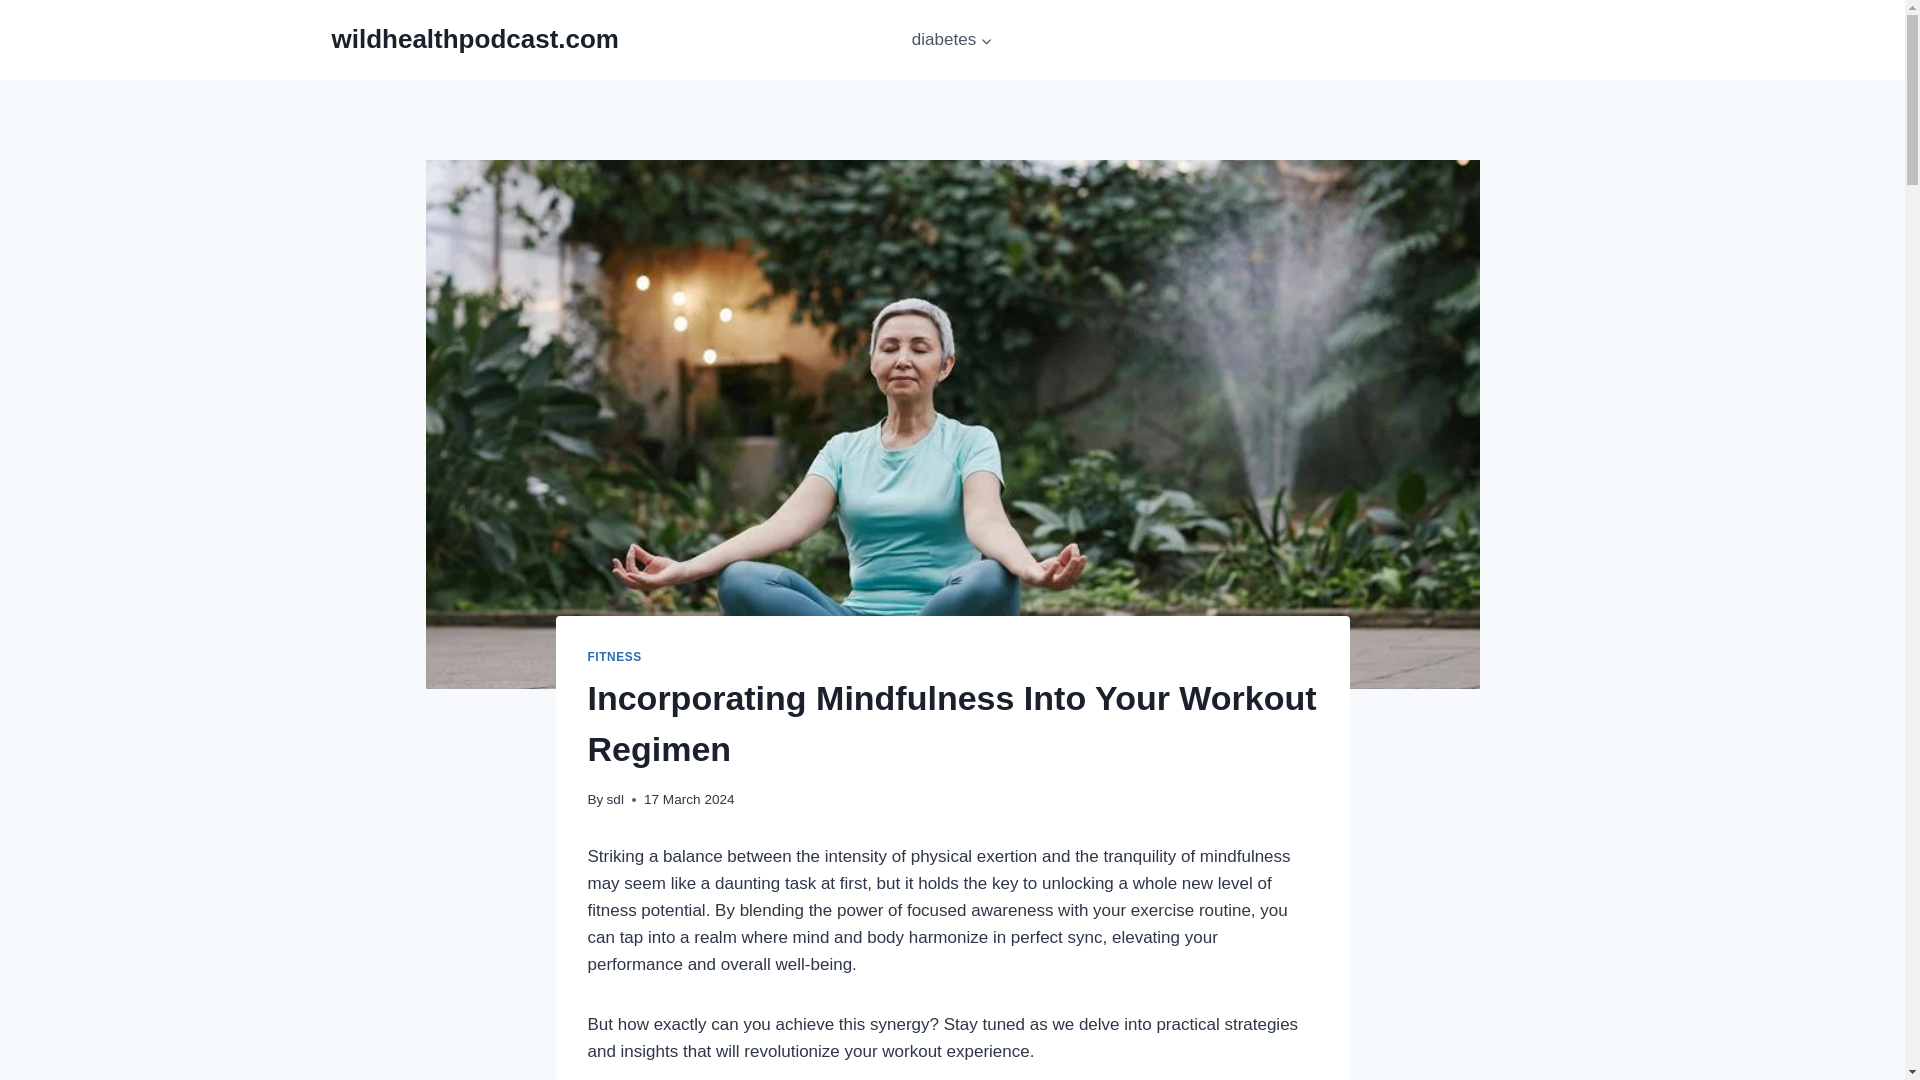 This screenshot has width=1920, height=1080. I want to click on sdl, so click(615, 798).